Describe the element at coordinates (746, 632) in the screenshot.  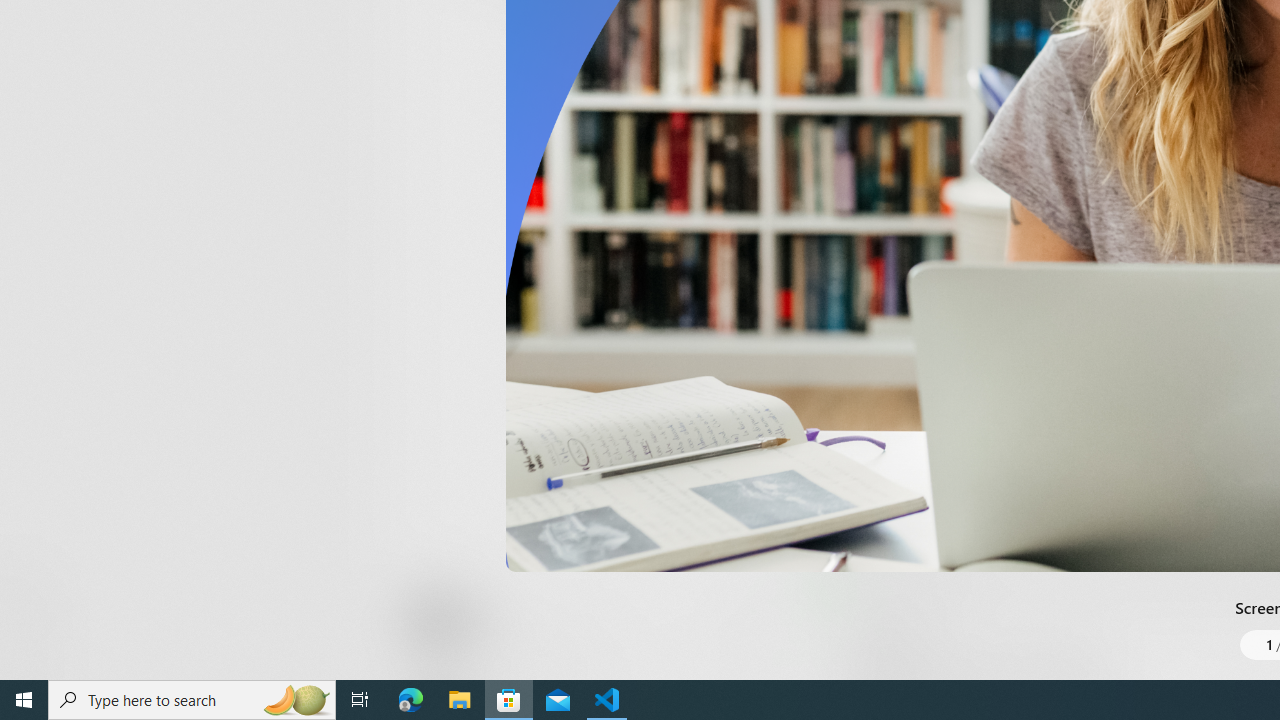
I see `Share` at that location.